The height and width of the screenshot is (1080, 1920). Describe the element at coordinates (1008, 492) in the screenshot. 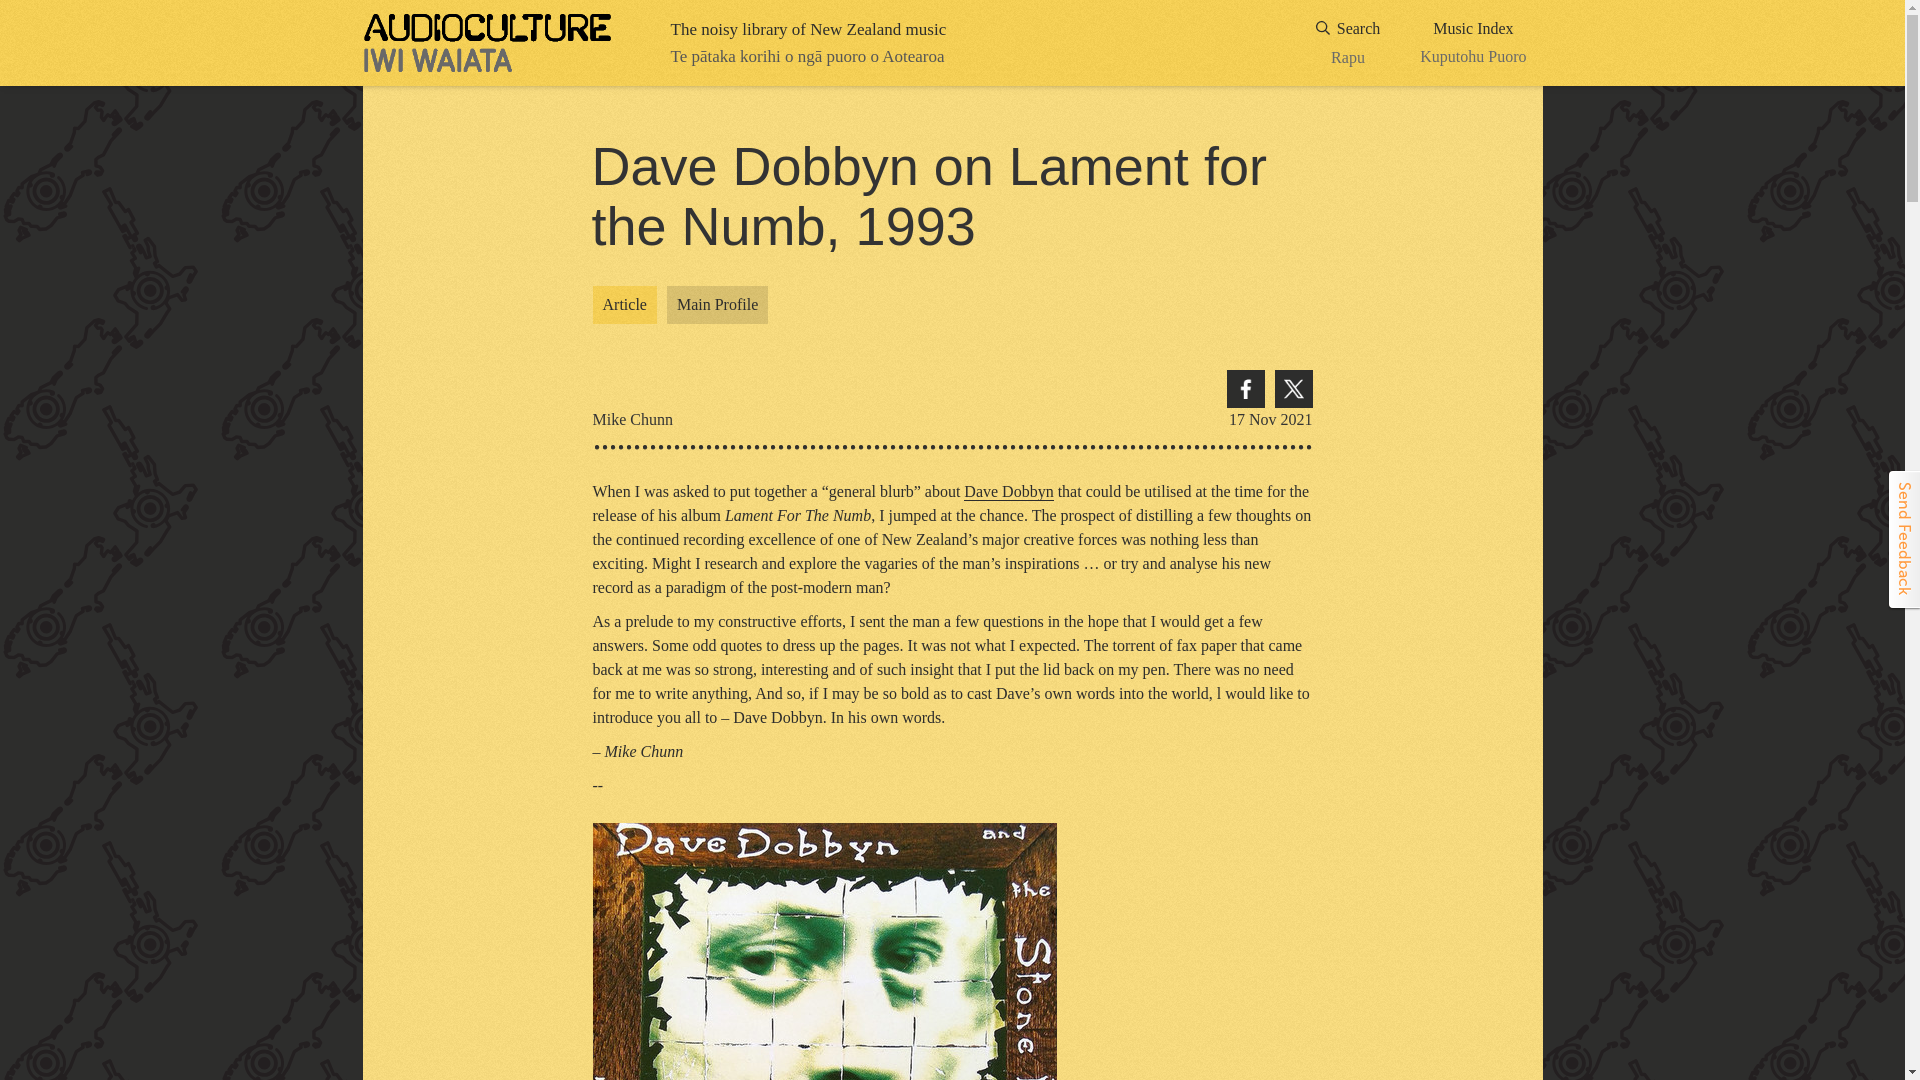

I see `Article` at that location.